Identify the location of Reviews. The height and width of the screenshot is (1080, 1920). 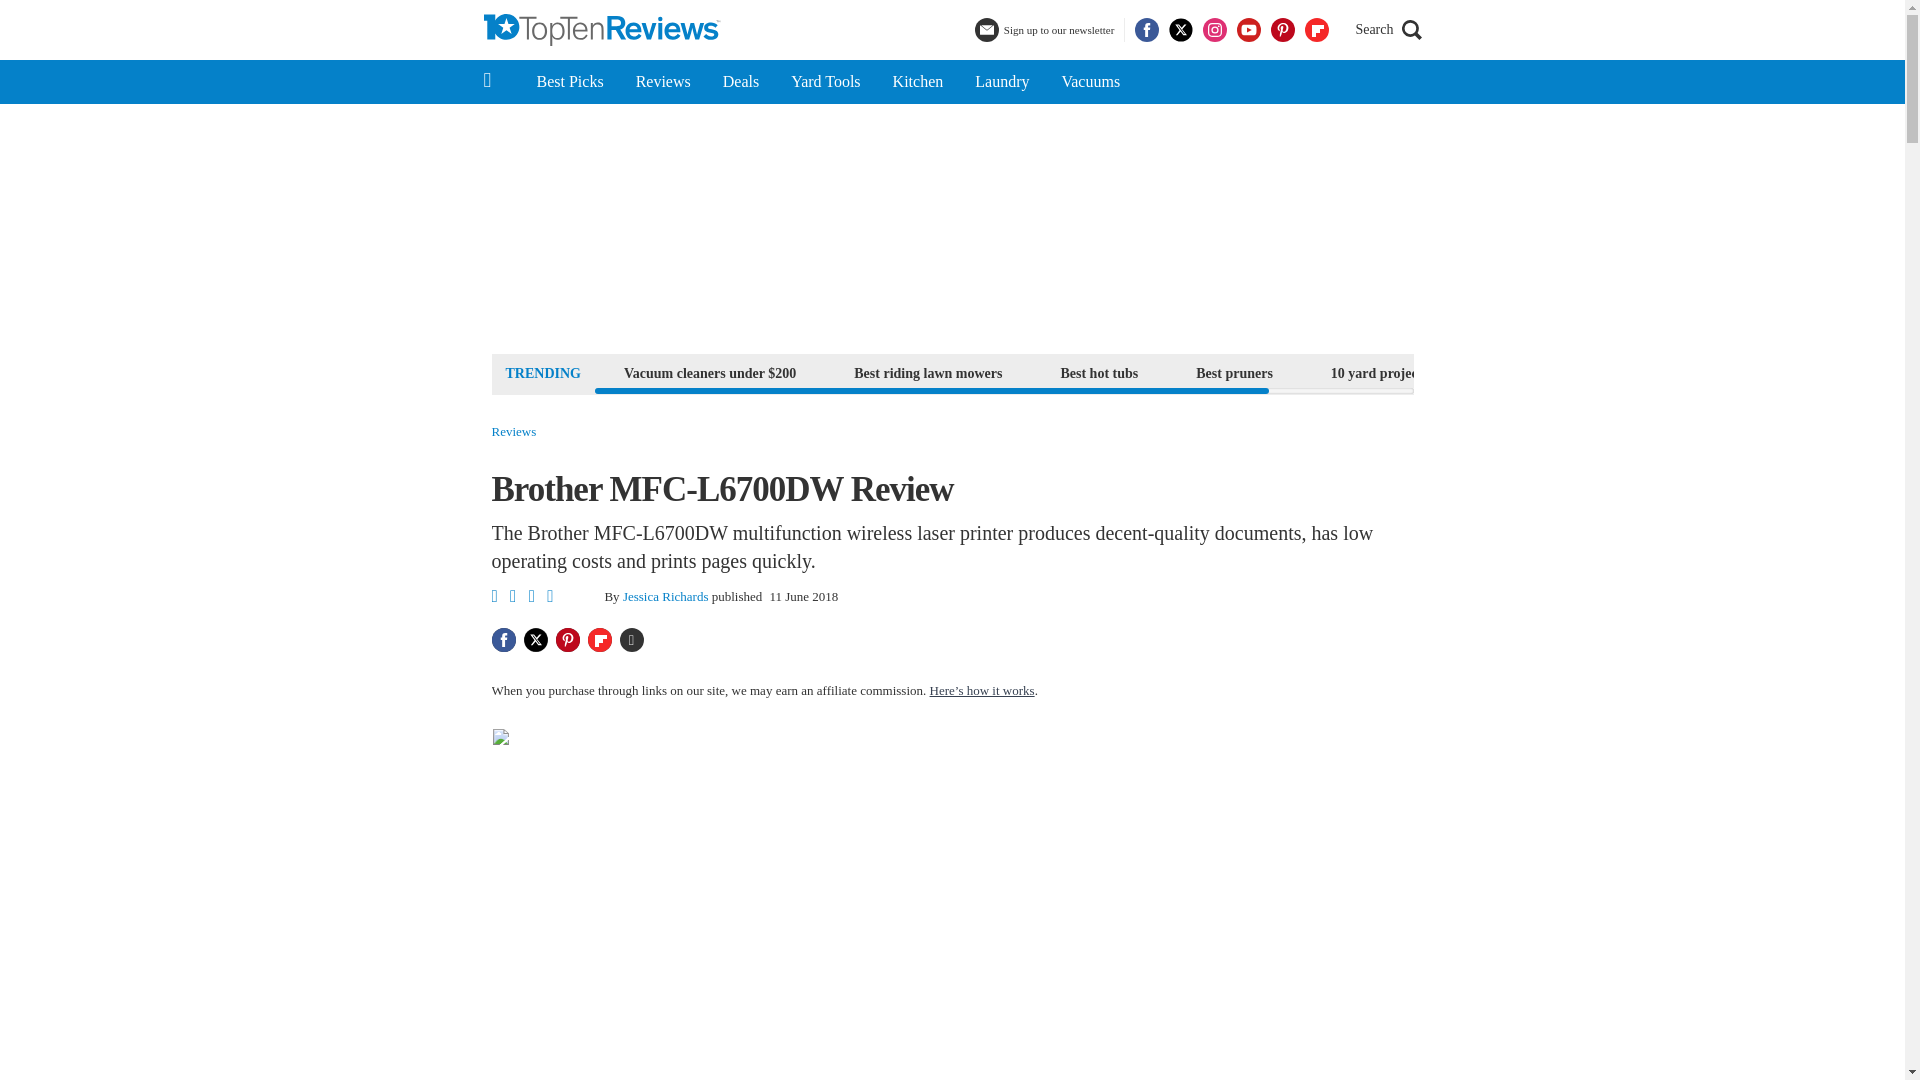
(514, 432).